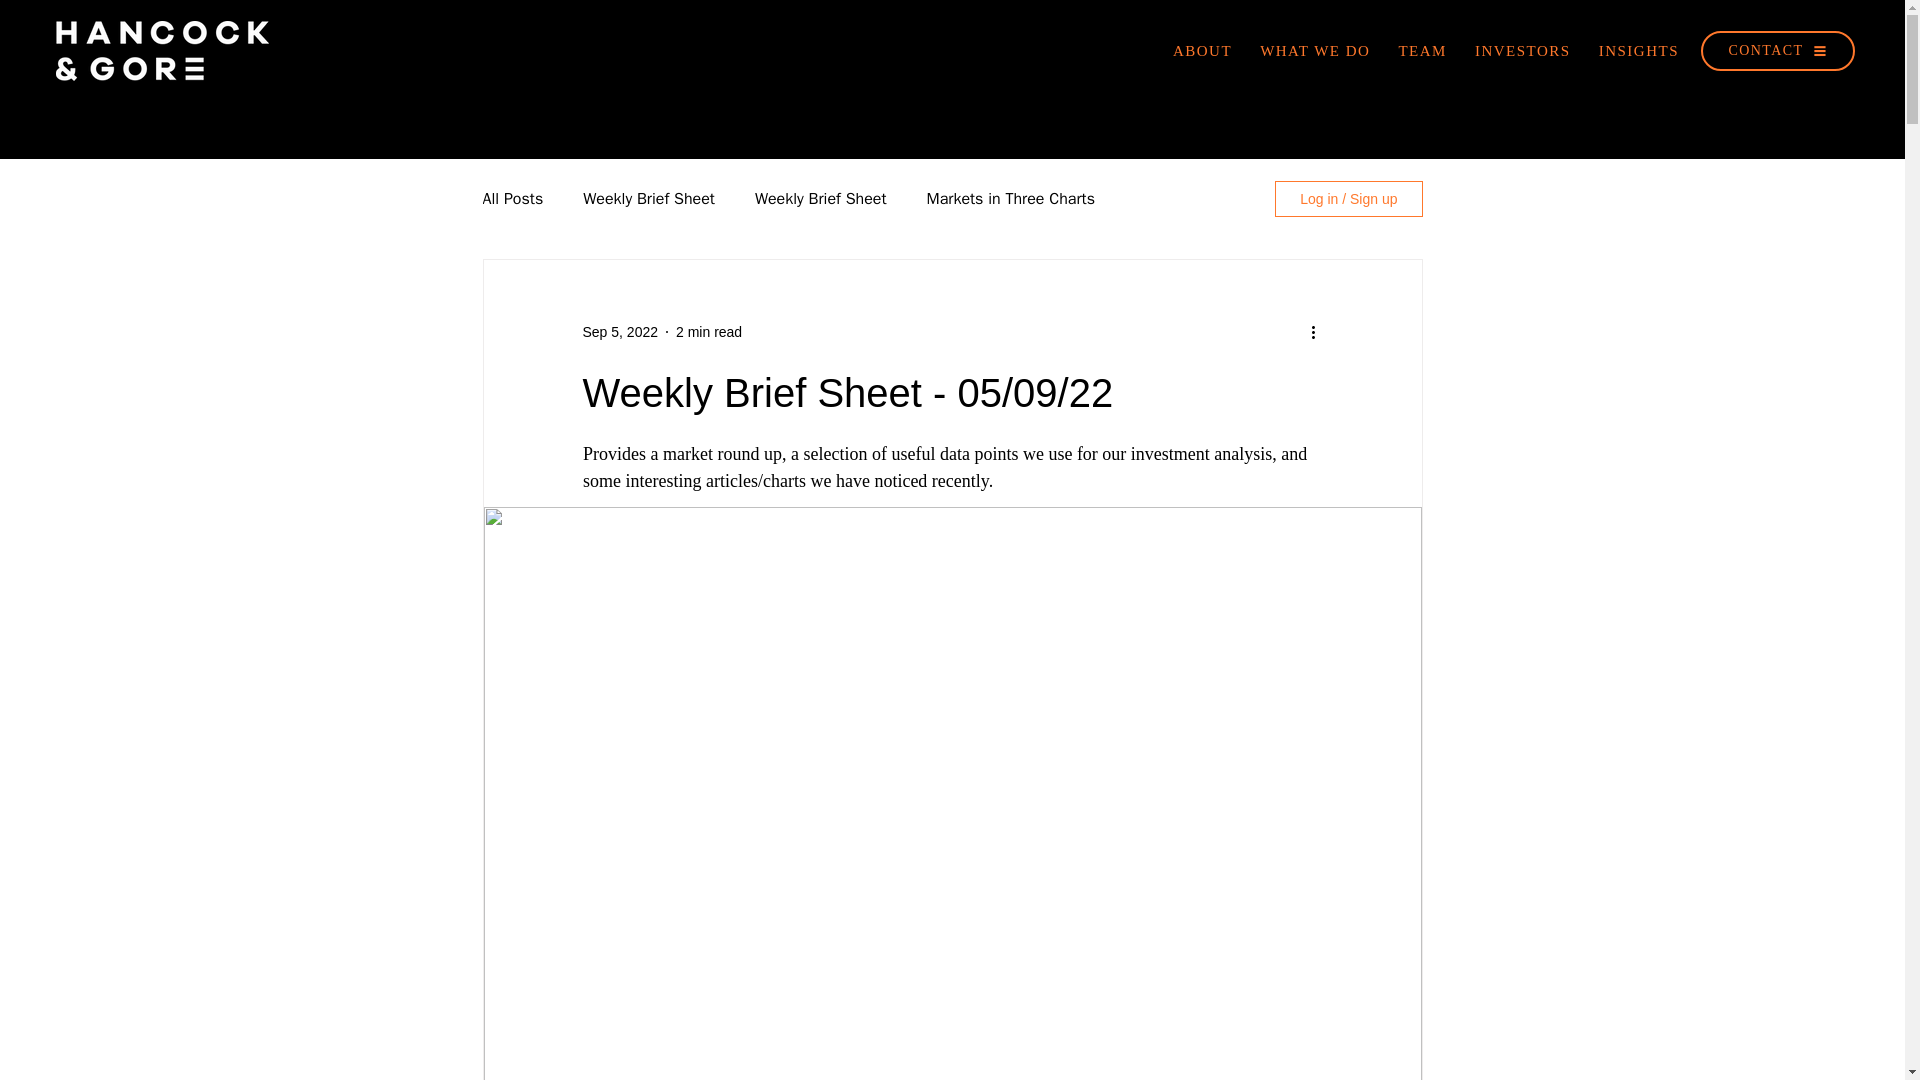 Image resolution: width=1920 pixels, height=1080 pixels. I want to click on Weekly Brief Sheet, so click(648, 198).